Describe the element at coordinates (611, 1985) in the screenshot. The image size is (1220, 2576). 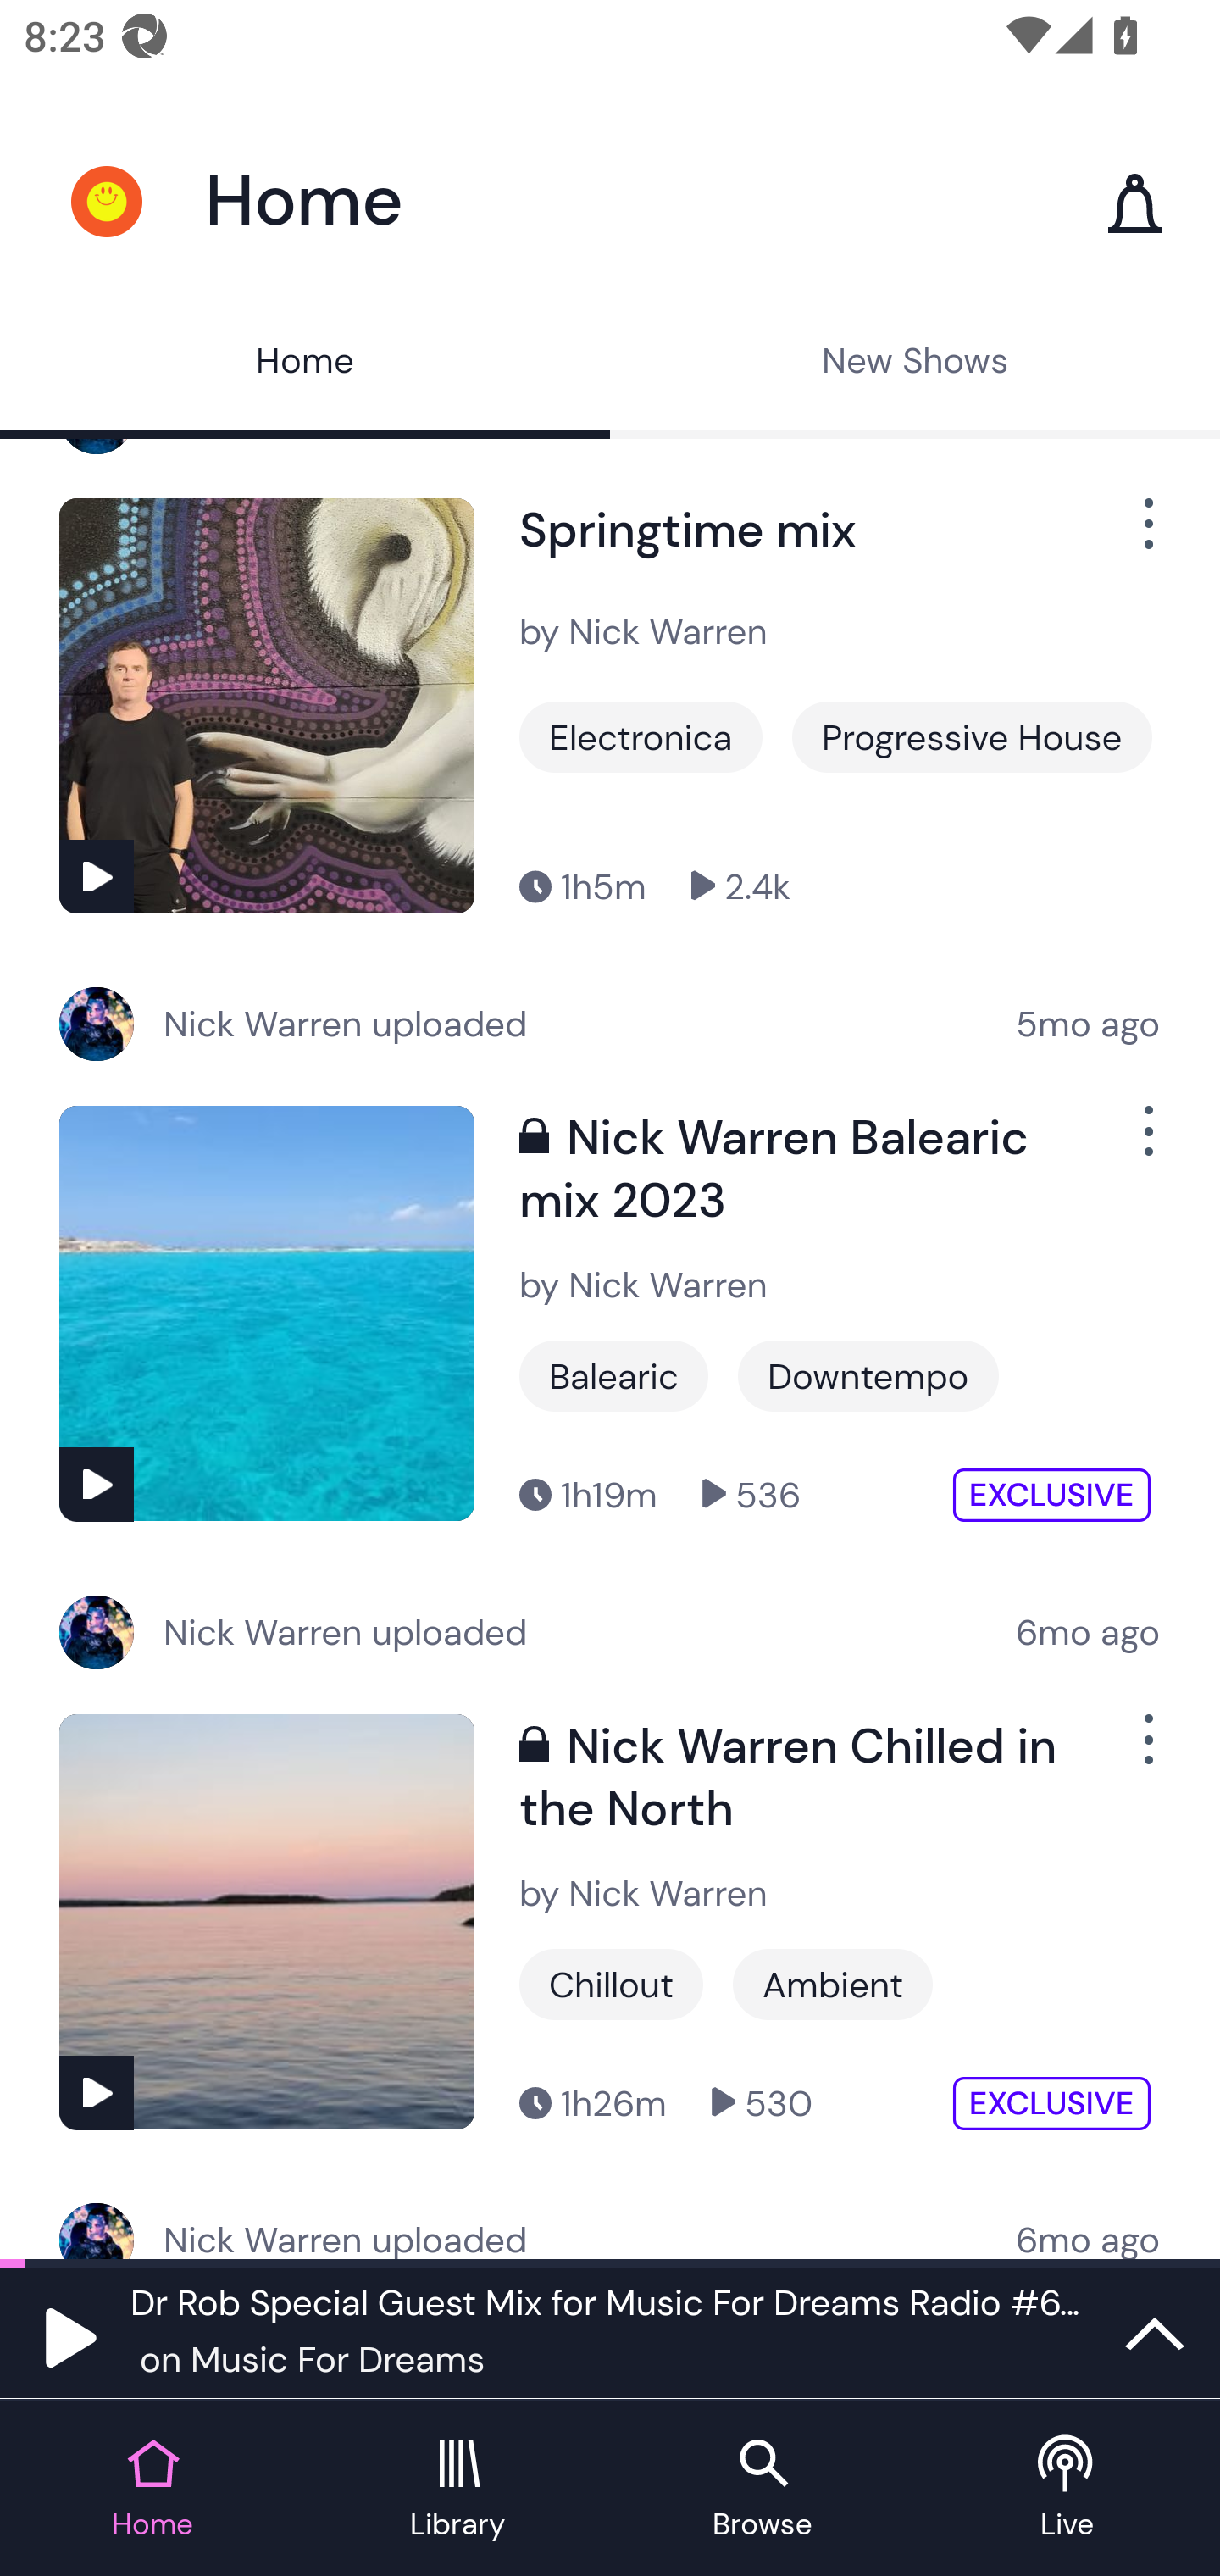
I see `Chillout` at that location.